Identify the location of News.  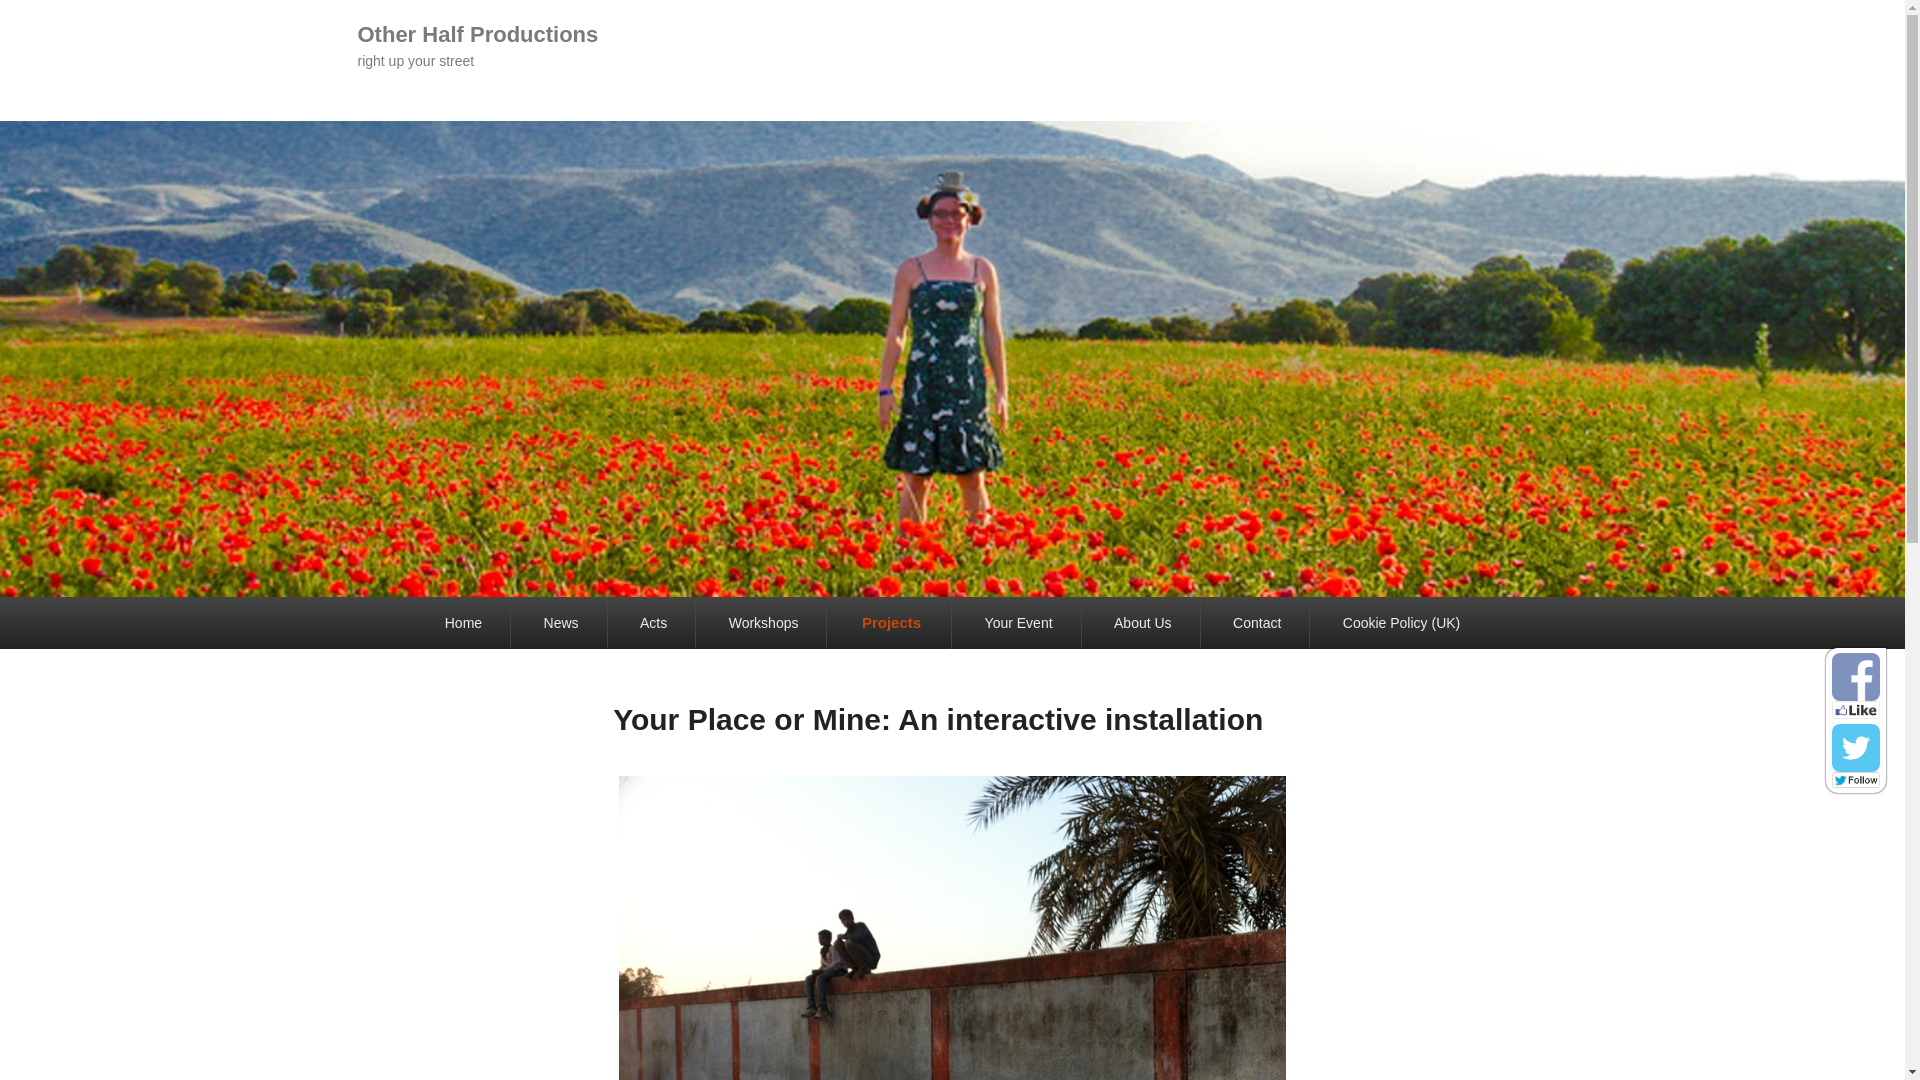
(561, 624).